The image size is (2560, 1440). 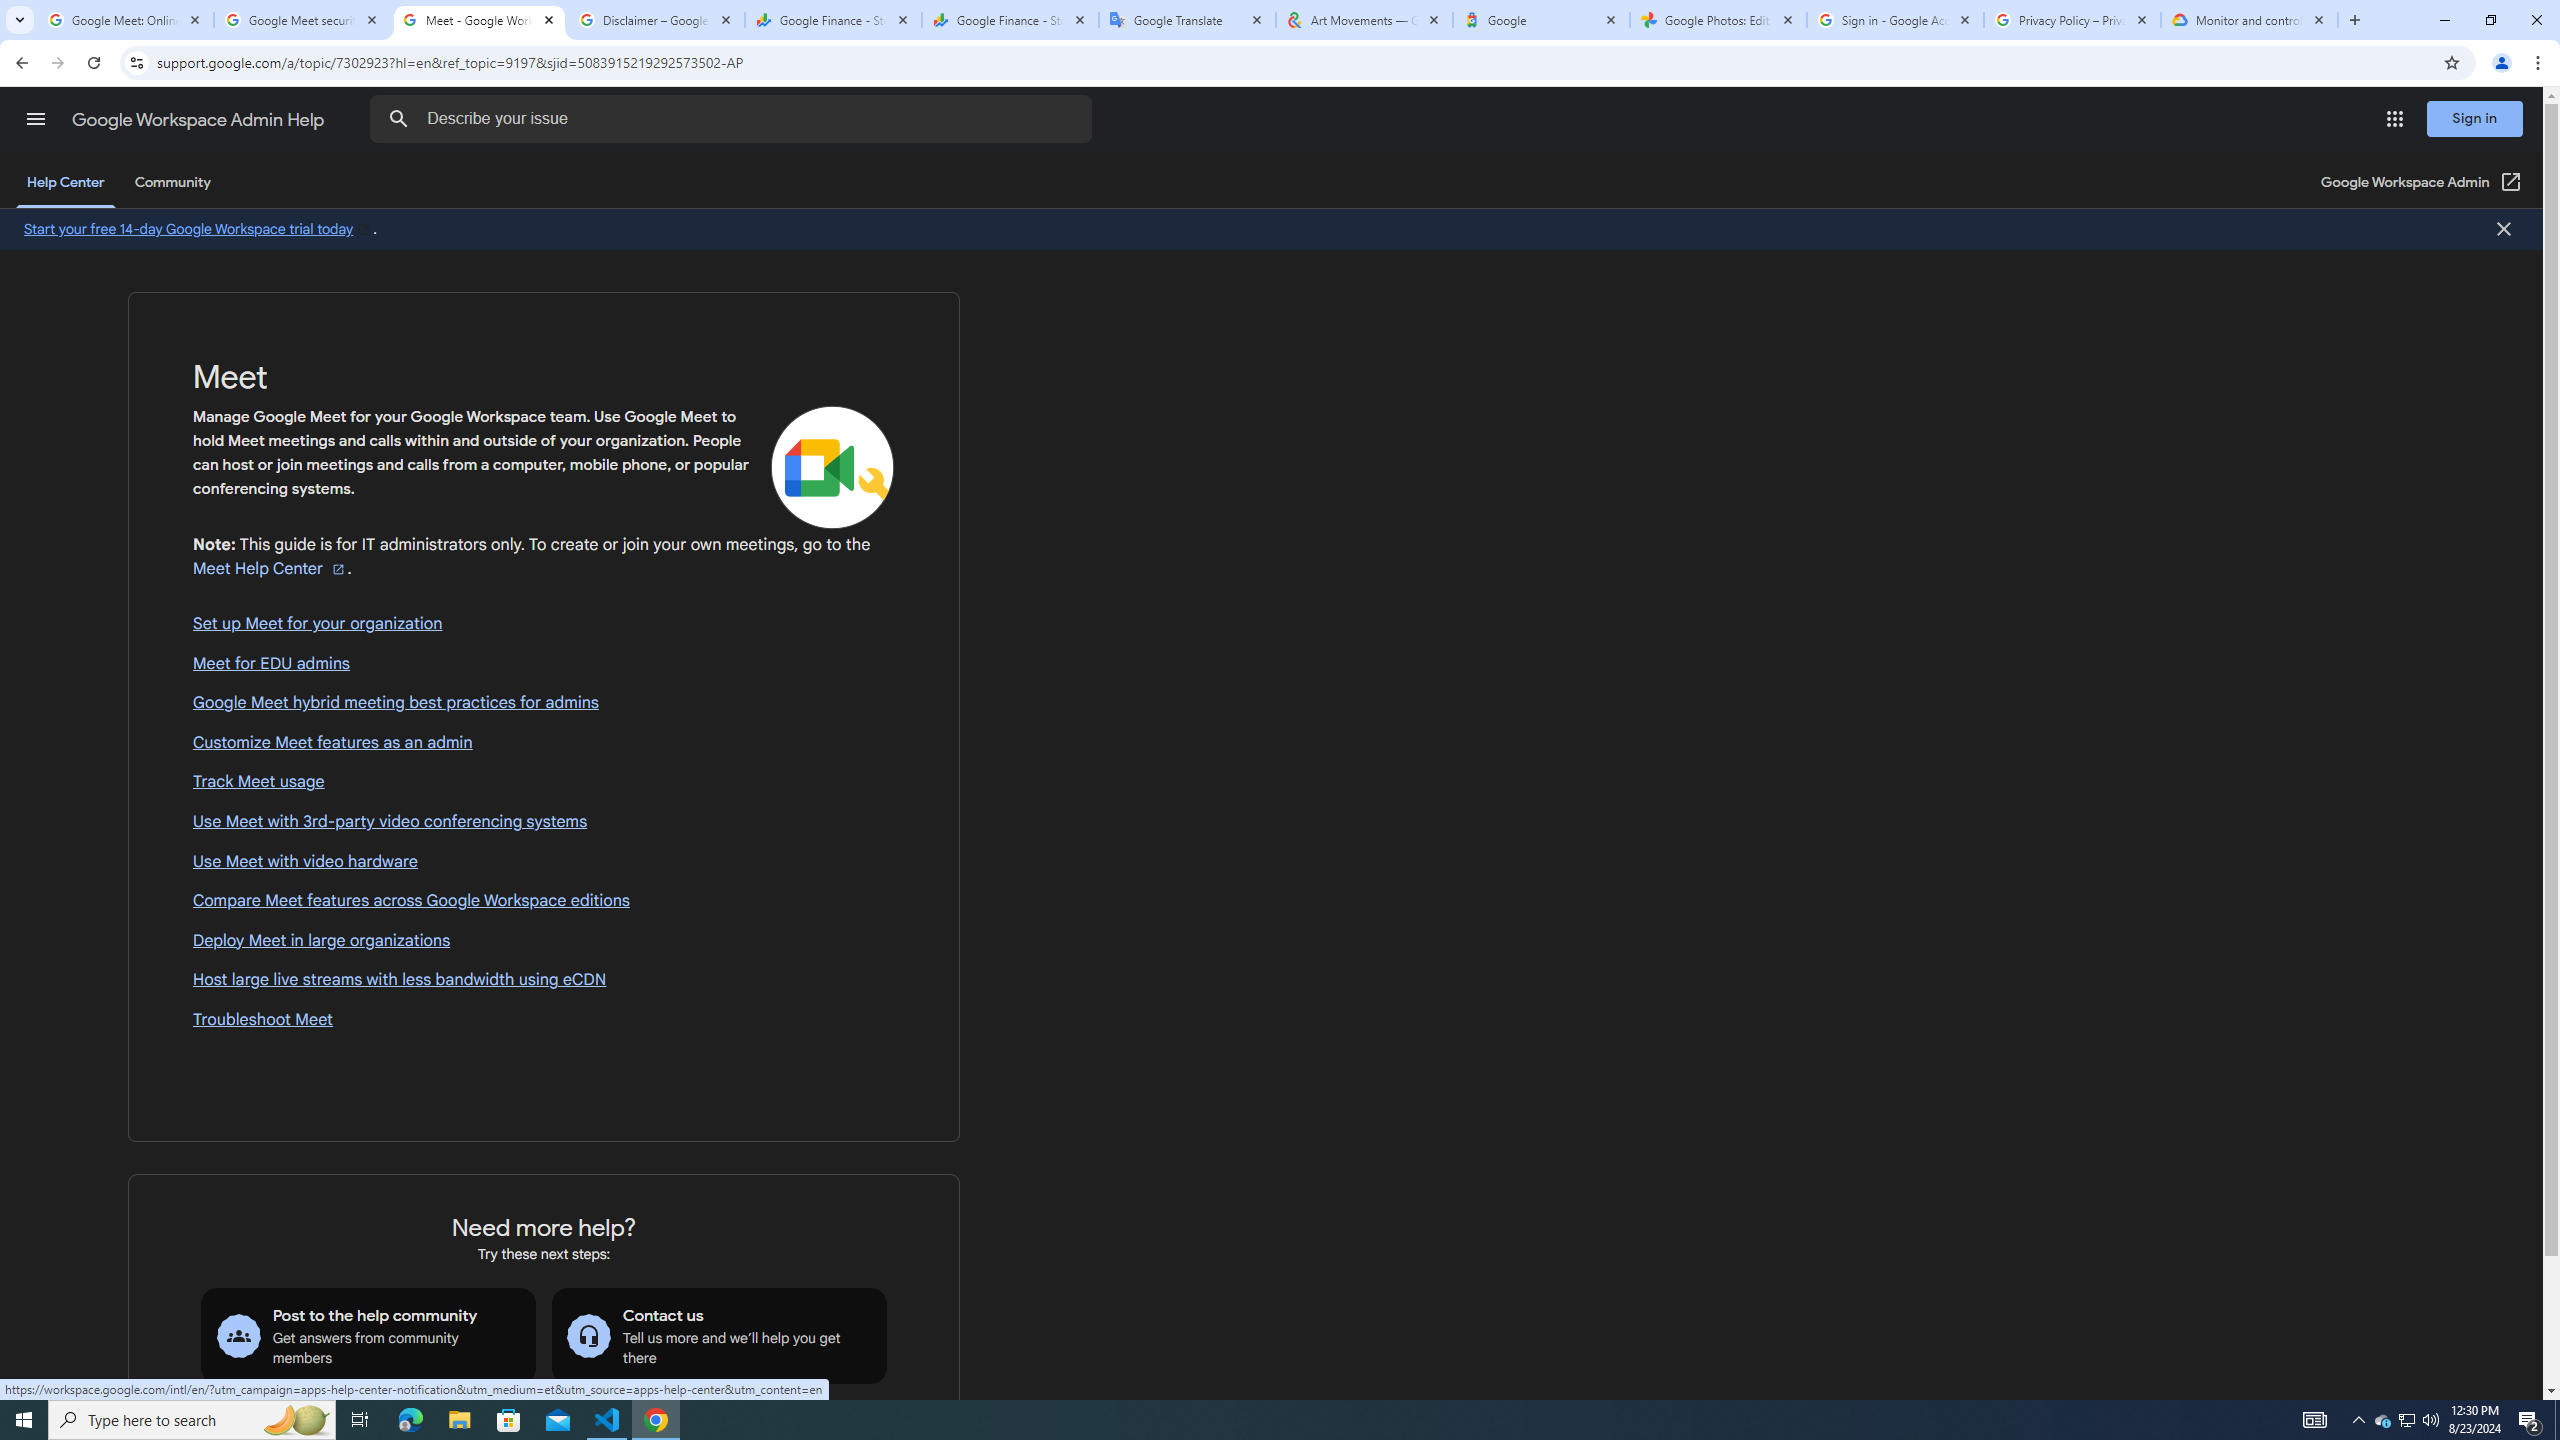 What do you see at coordinates (270, 568) in the screenshot?
I see `Meet Help Center ` at bounding box center [270, 568].